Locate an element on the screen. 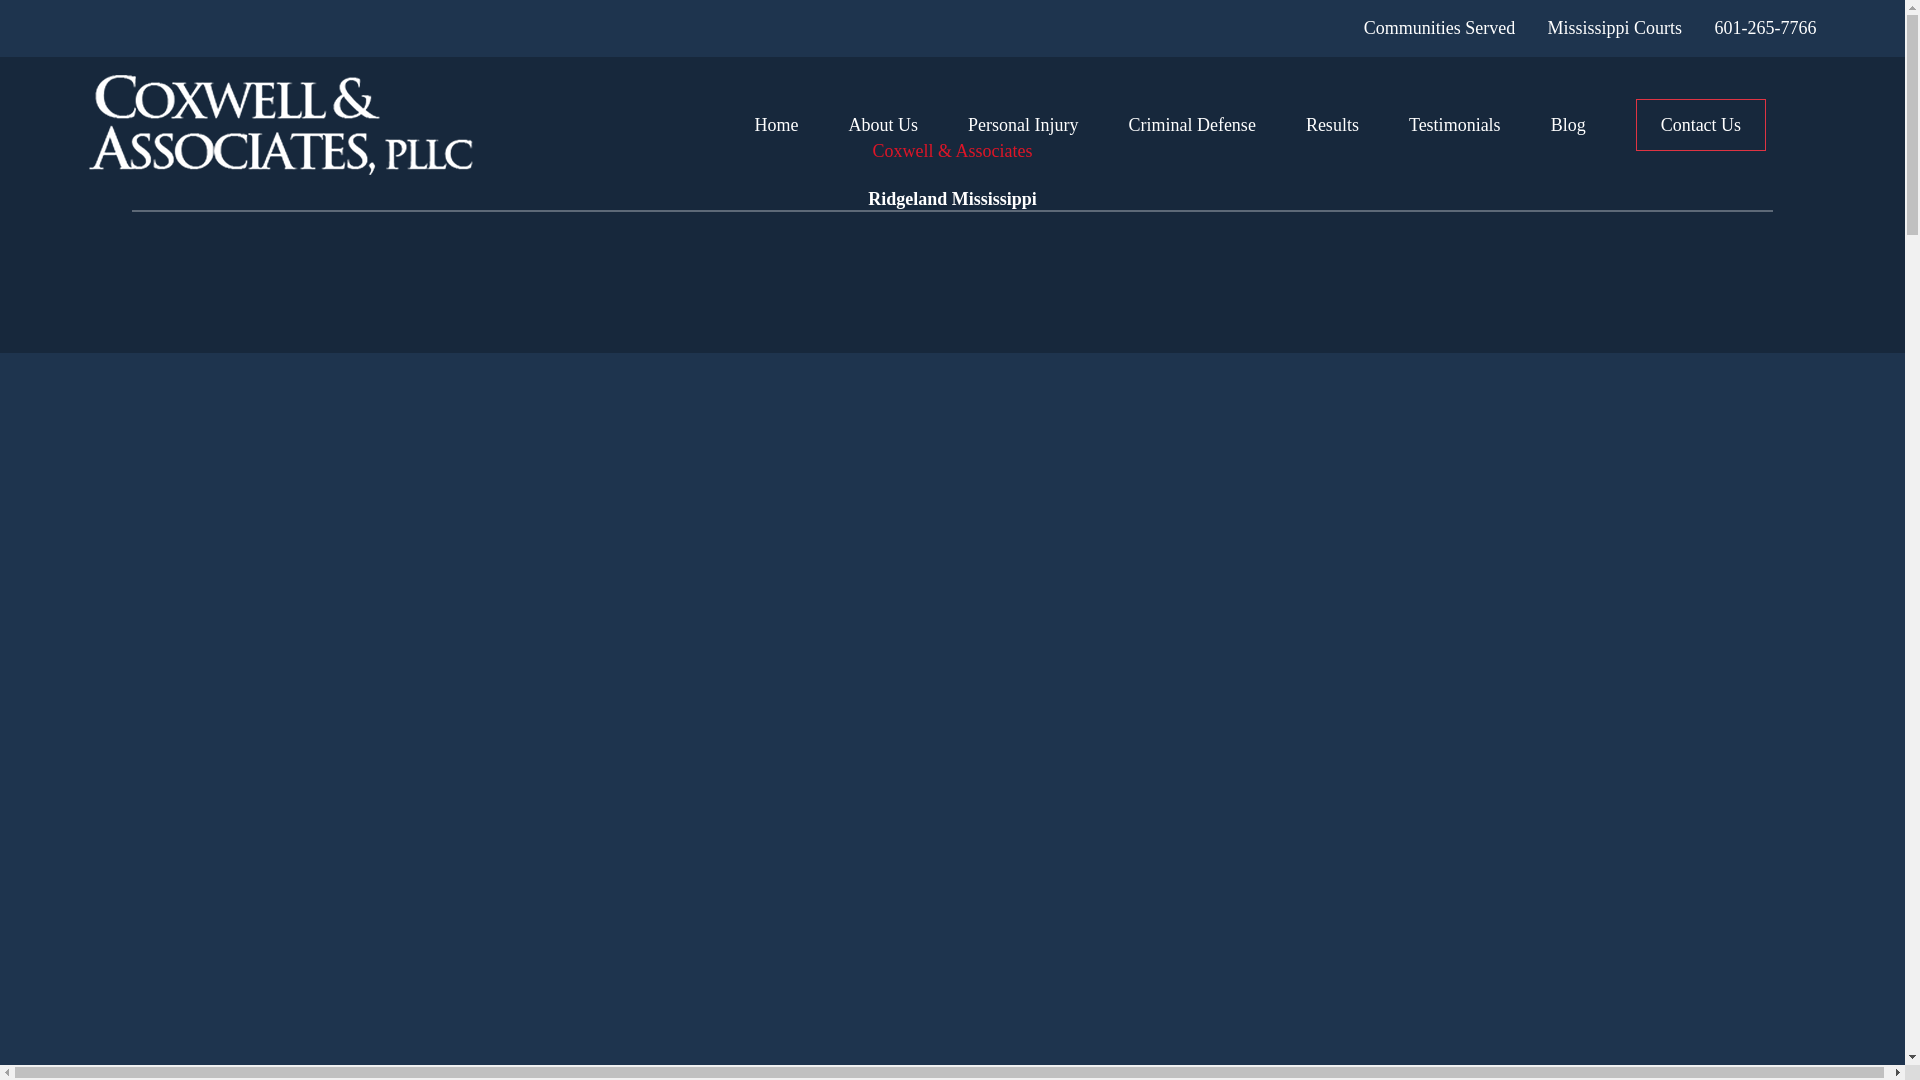 The height and width of the screenshot is (1080, 1920). Communities Served is located at coordinates (1440, 28).